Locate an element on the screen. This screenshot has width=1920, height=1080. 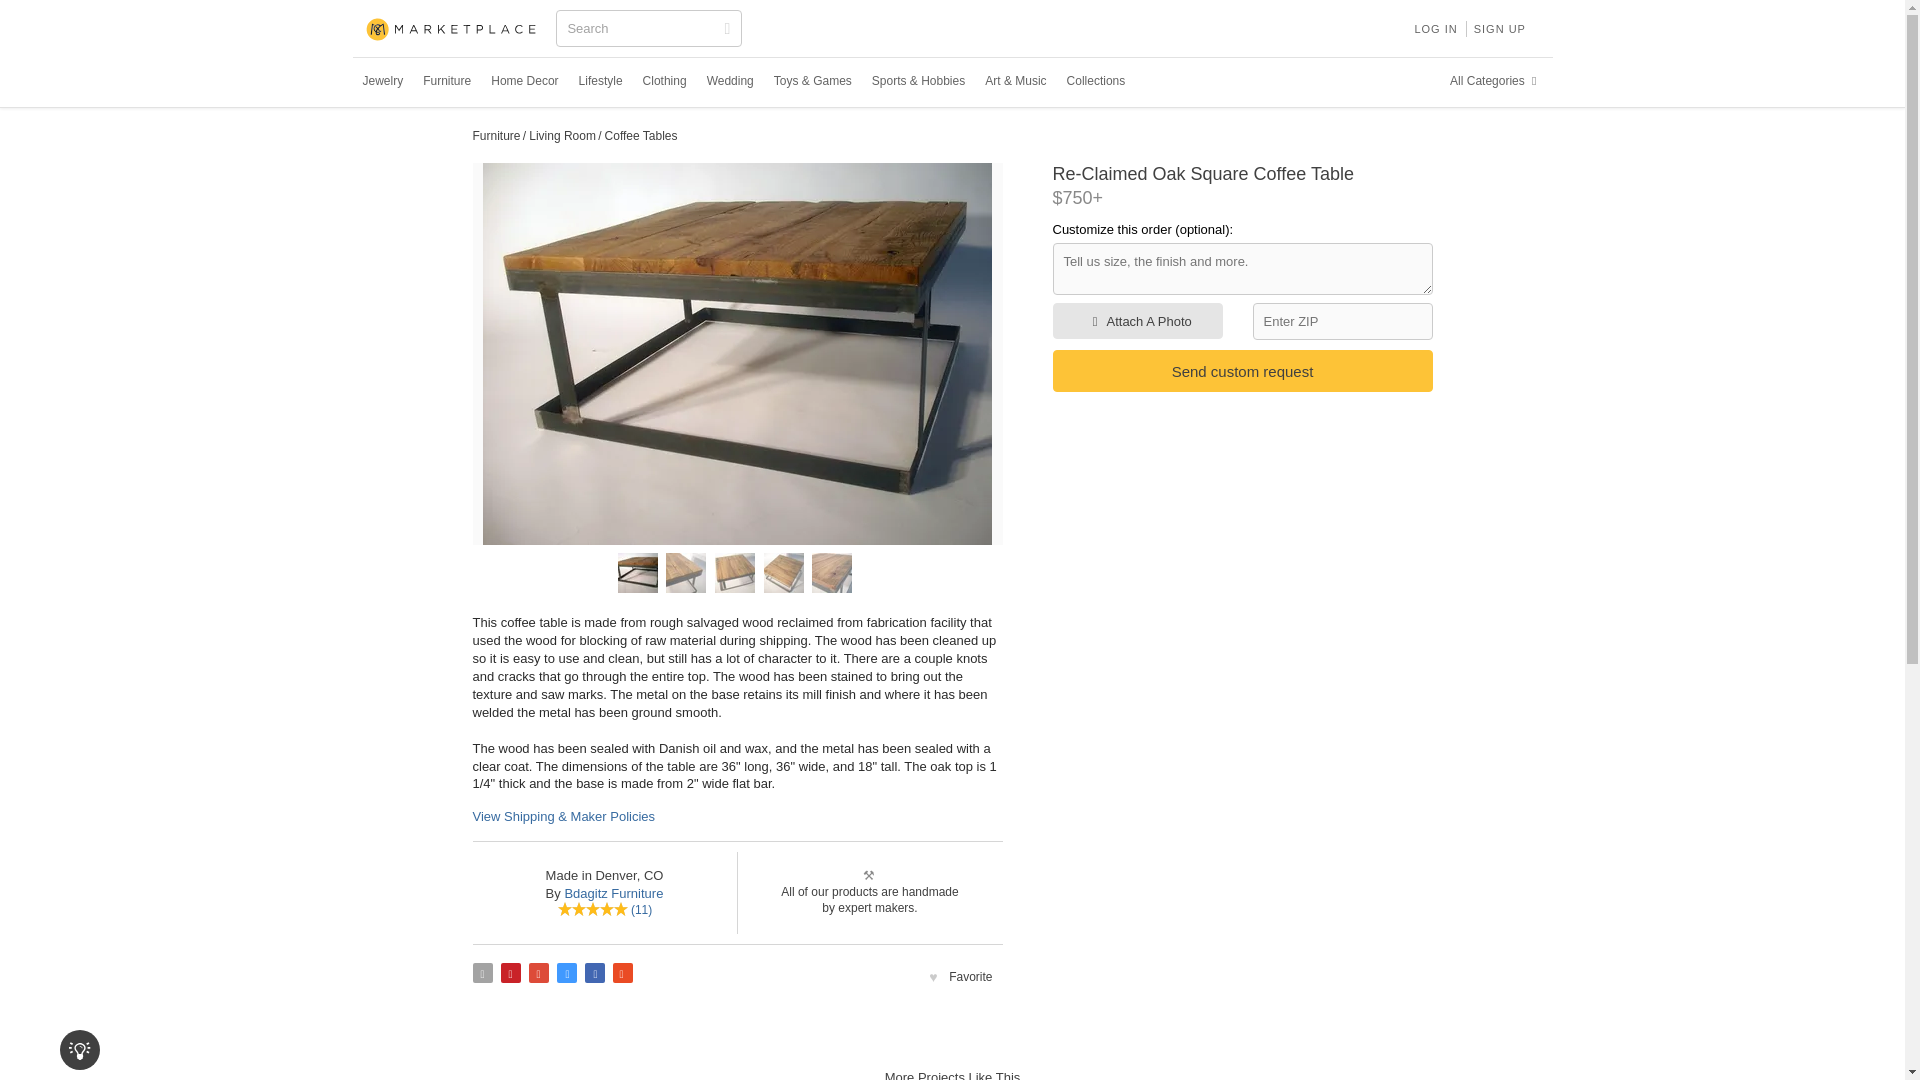
LOG IN is located at coordinates (1434, 28).